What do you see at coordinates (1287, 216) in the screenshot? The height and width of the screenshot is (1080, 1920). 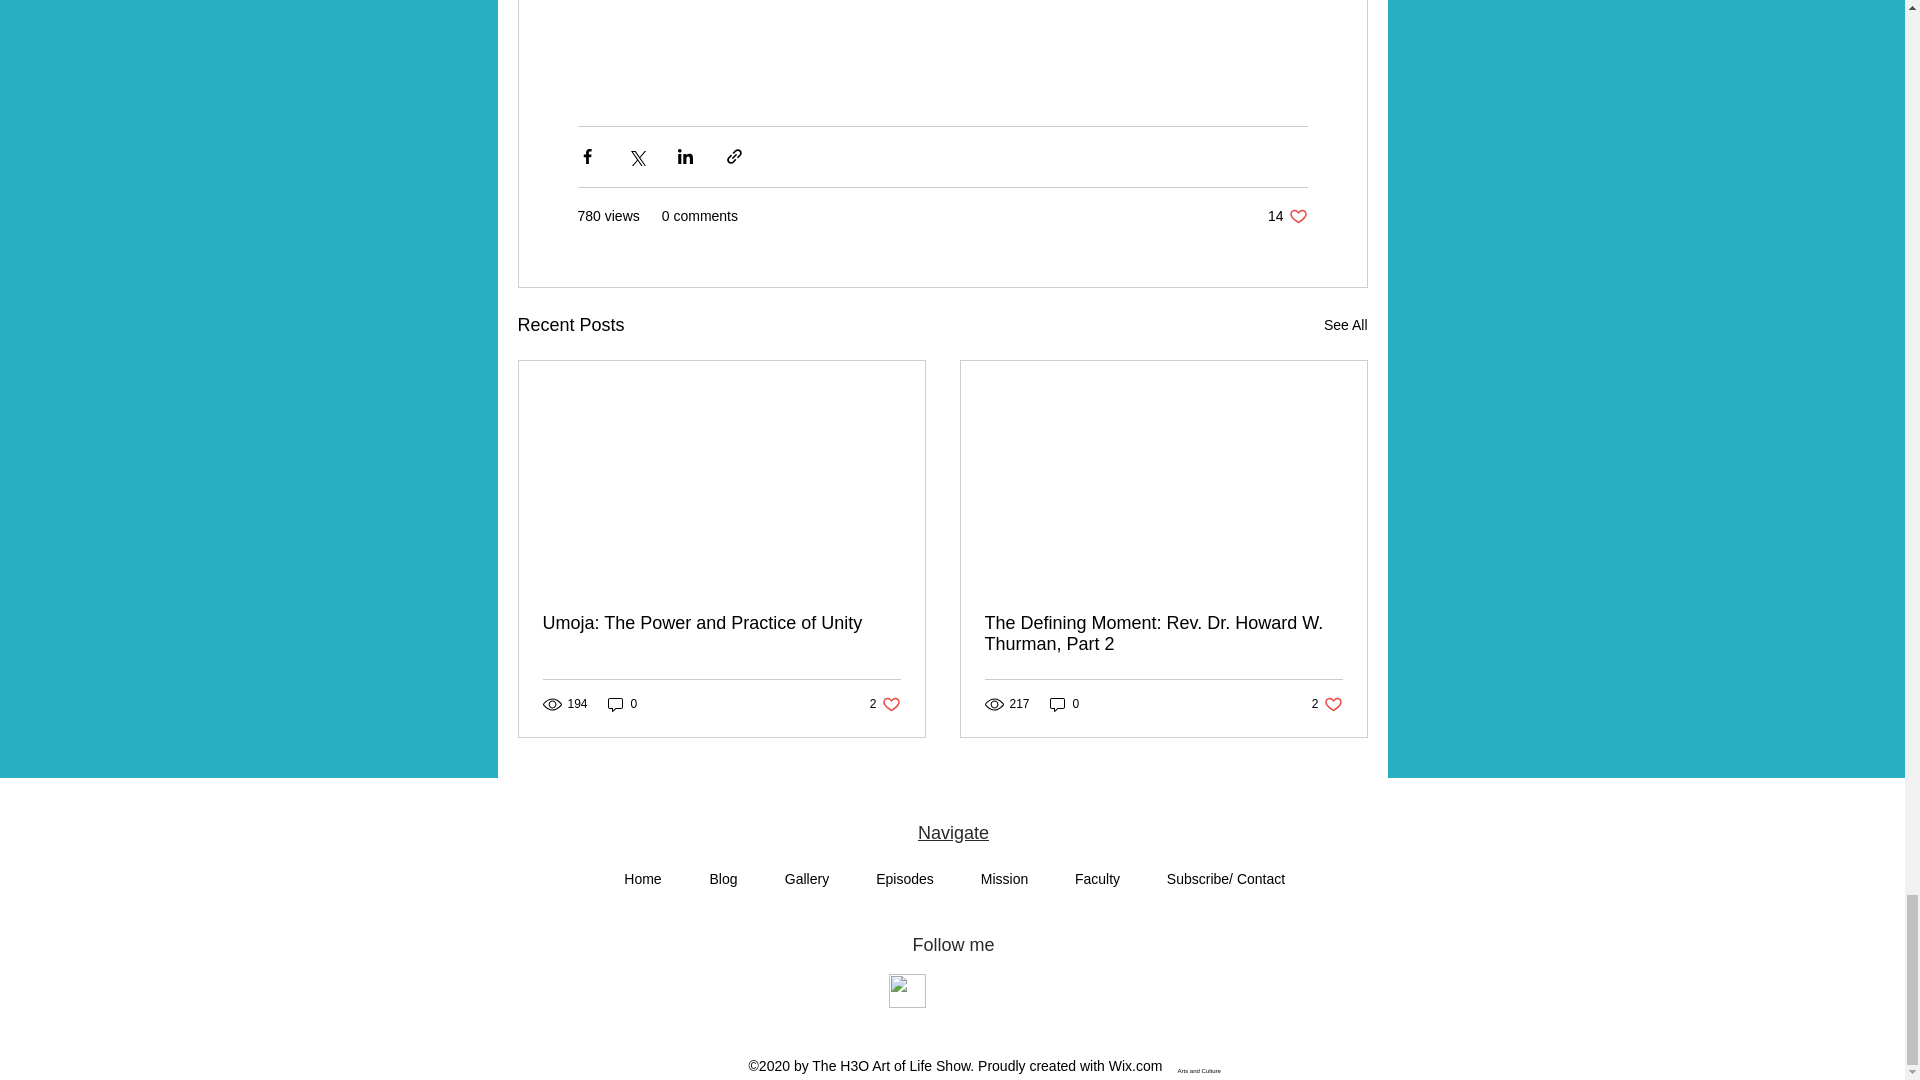 I see `Blog` at bounding box center [1287, 216].